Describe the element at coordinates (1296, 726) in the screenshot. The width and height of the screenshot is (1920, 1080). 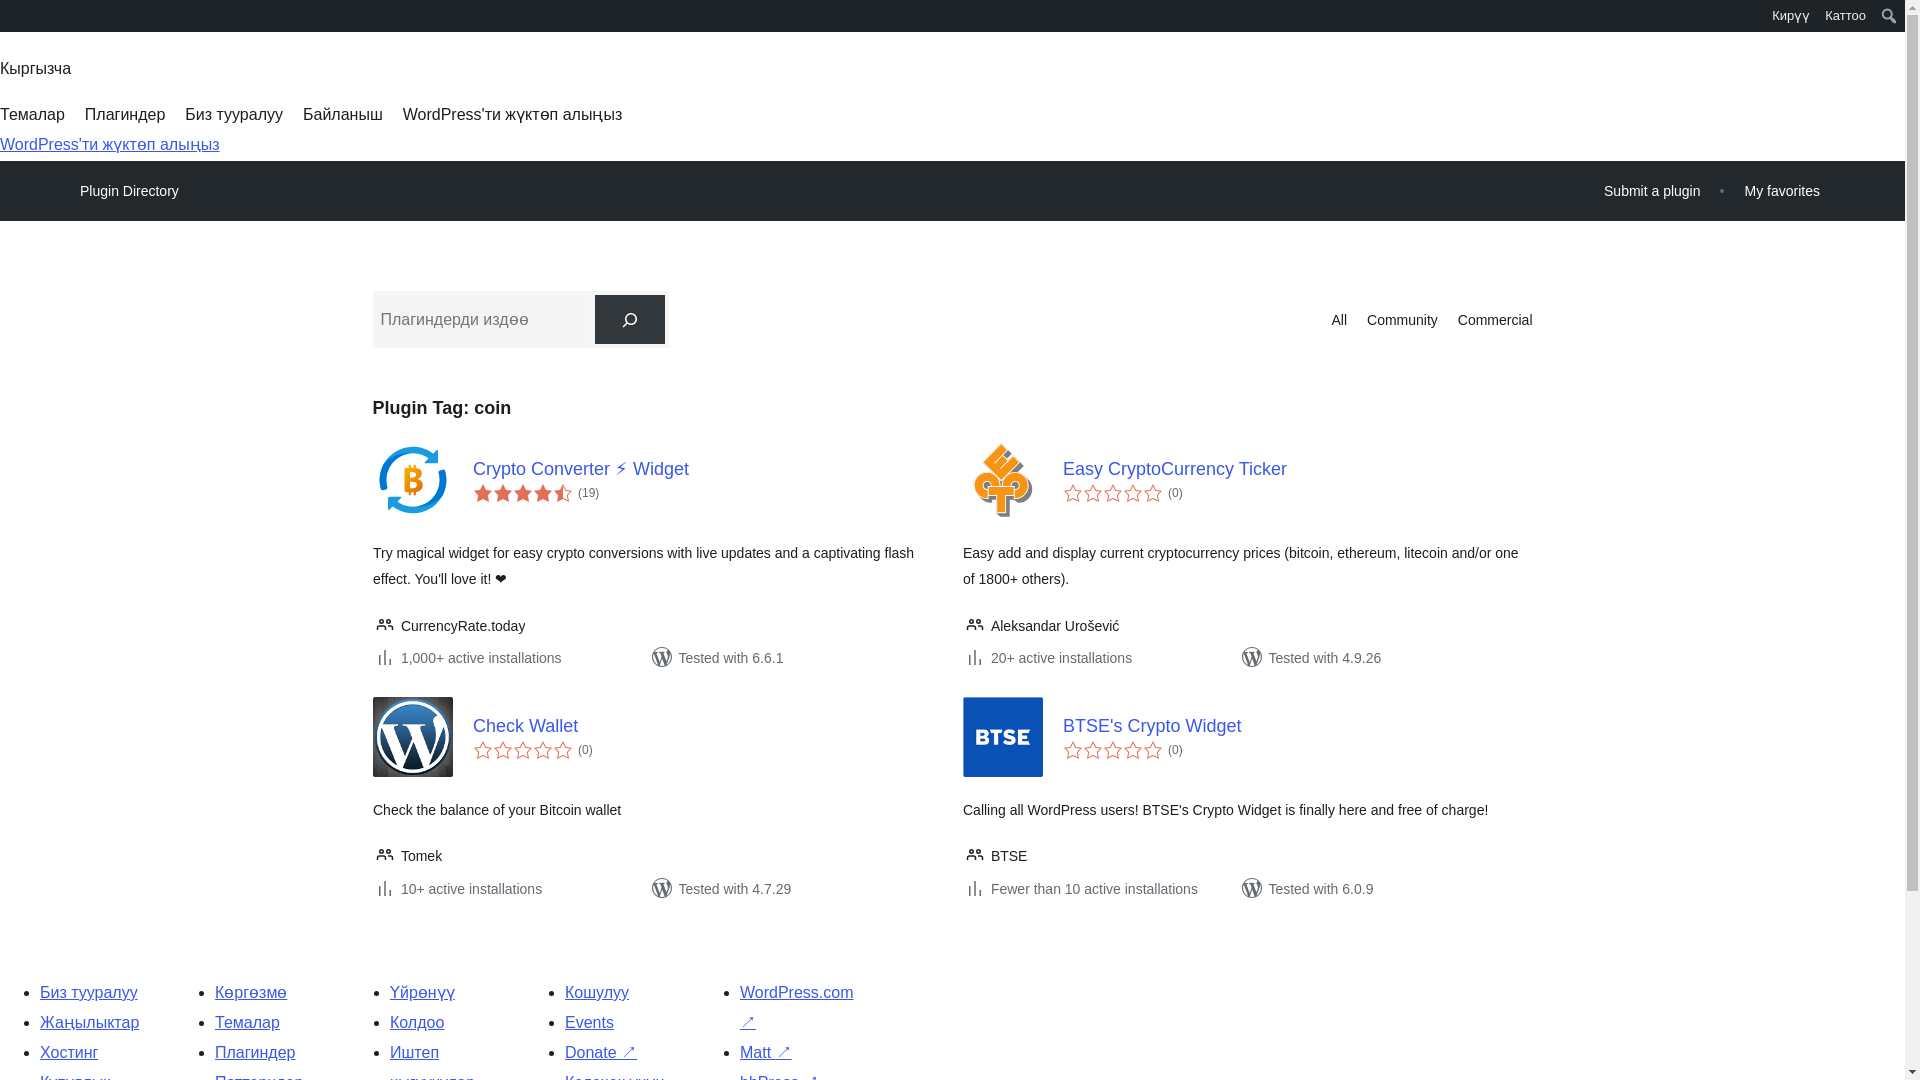
I see `BTSE's Crypto Widget` at that location.